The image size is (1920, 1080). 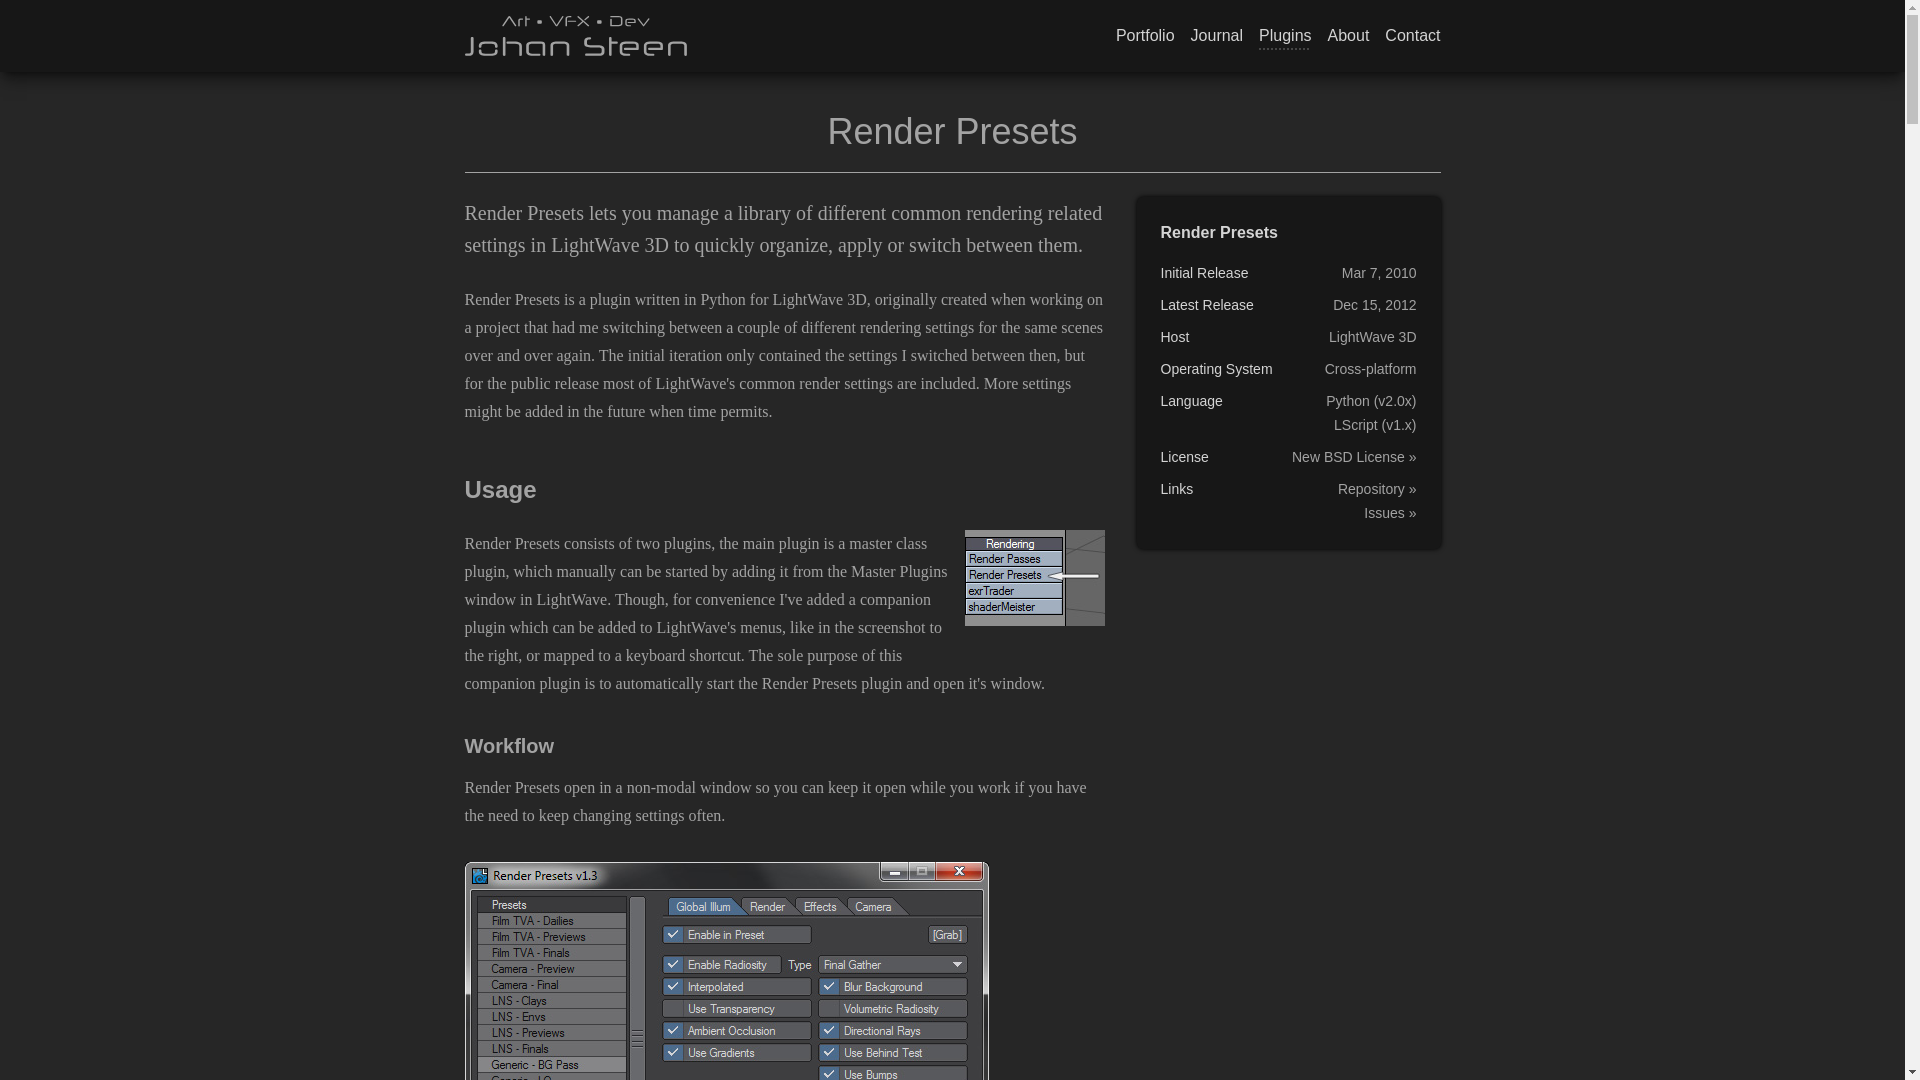 What do you see at coordinates (1349, 36) in the screenshot?
I see `About` at bounding box center [1349, 36].